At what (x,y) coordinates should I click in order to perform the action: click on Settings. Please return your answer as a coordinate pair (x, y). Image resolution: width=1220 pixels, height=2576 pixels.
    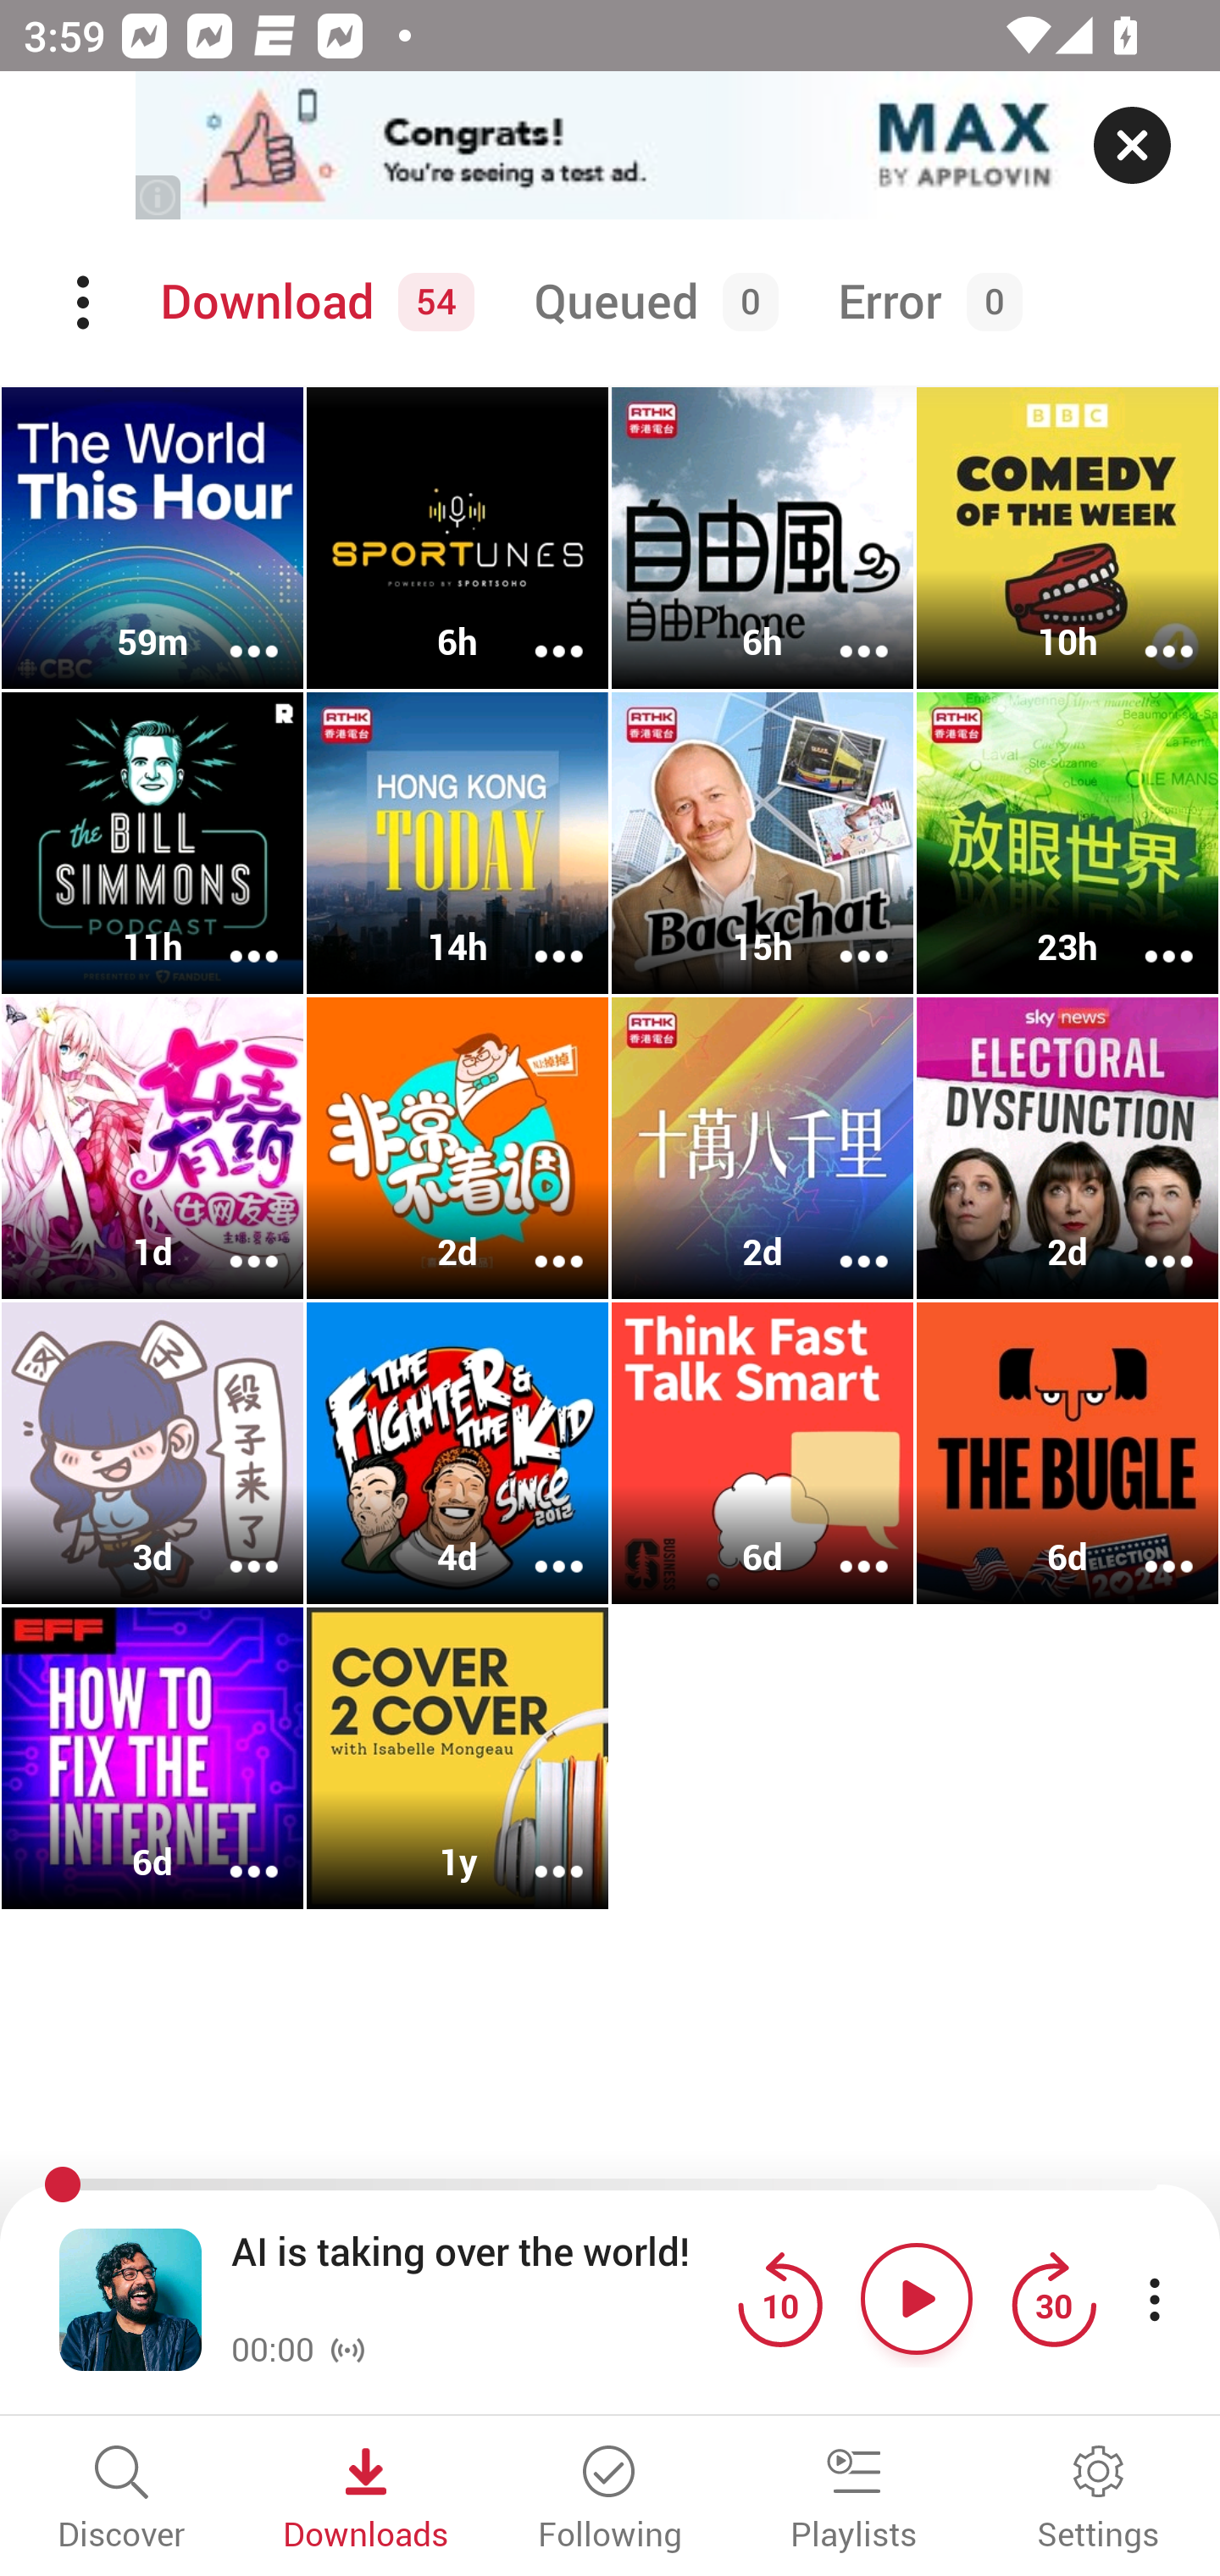
    Looking at the image, I should click on (1098, 2500).